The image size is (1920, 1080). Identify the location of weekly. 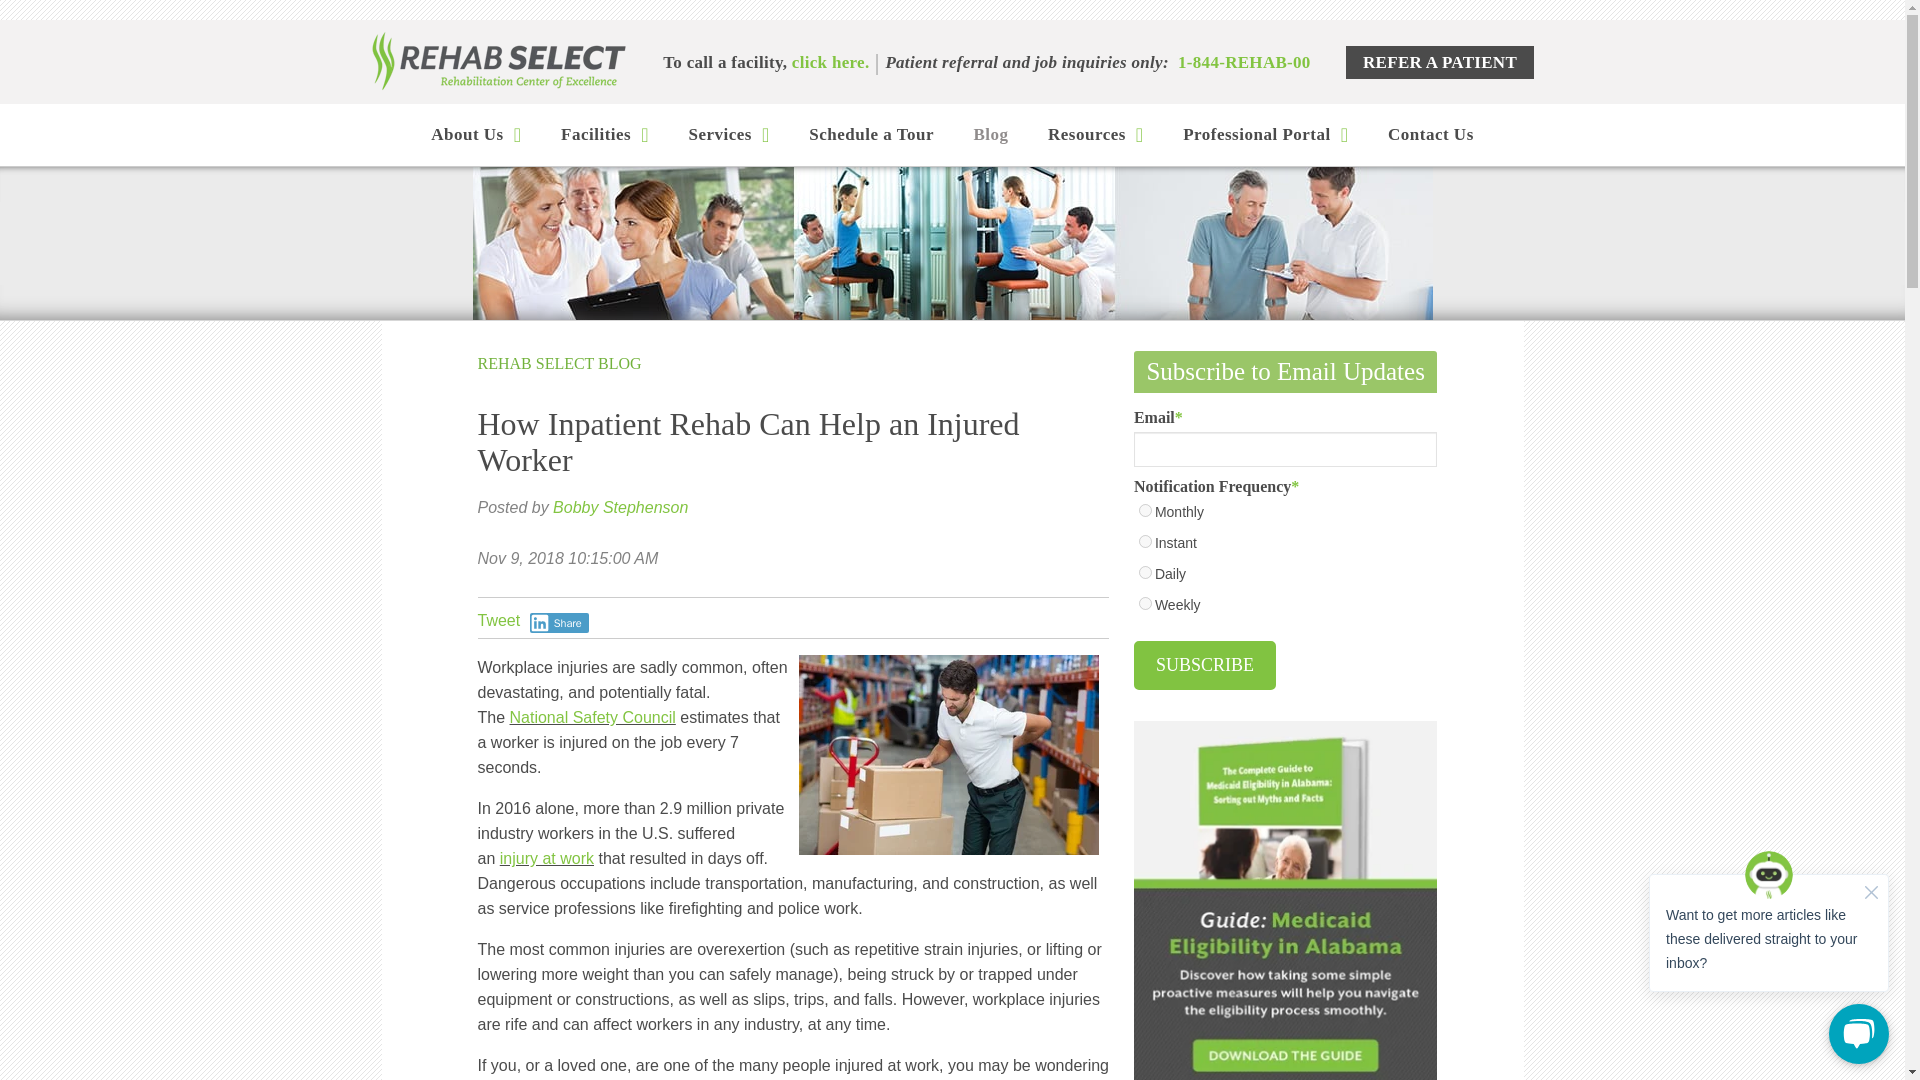
(1145, 604).